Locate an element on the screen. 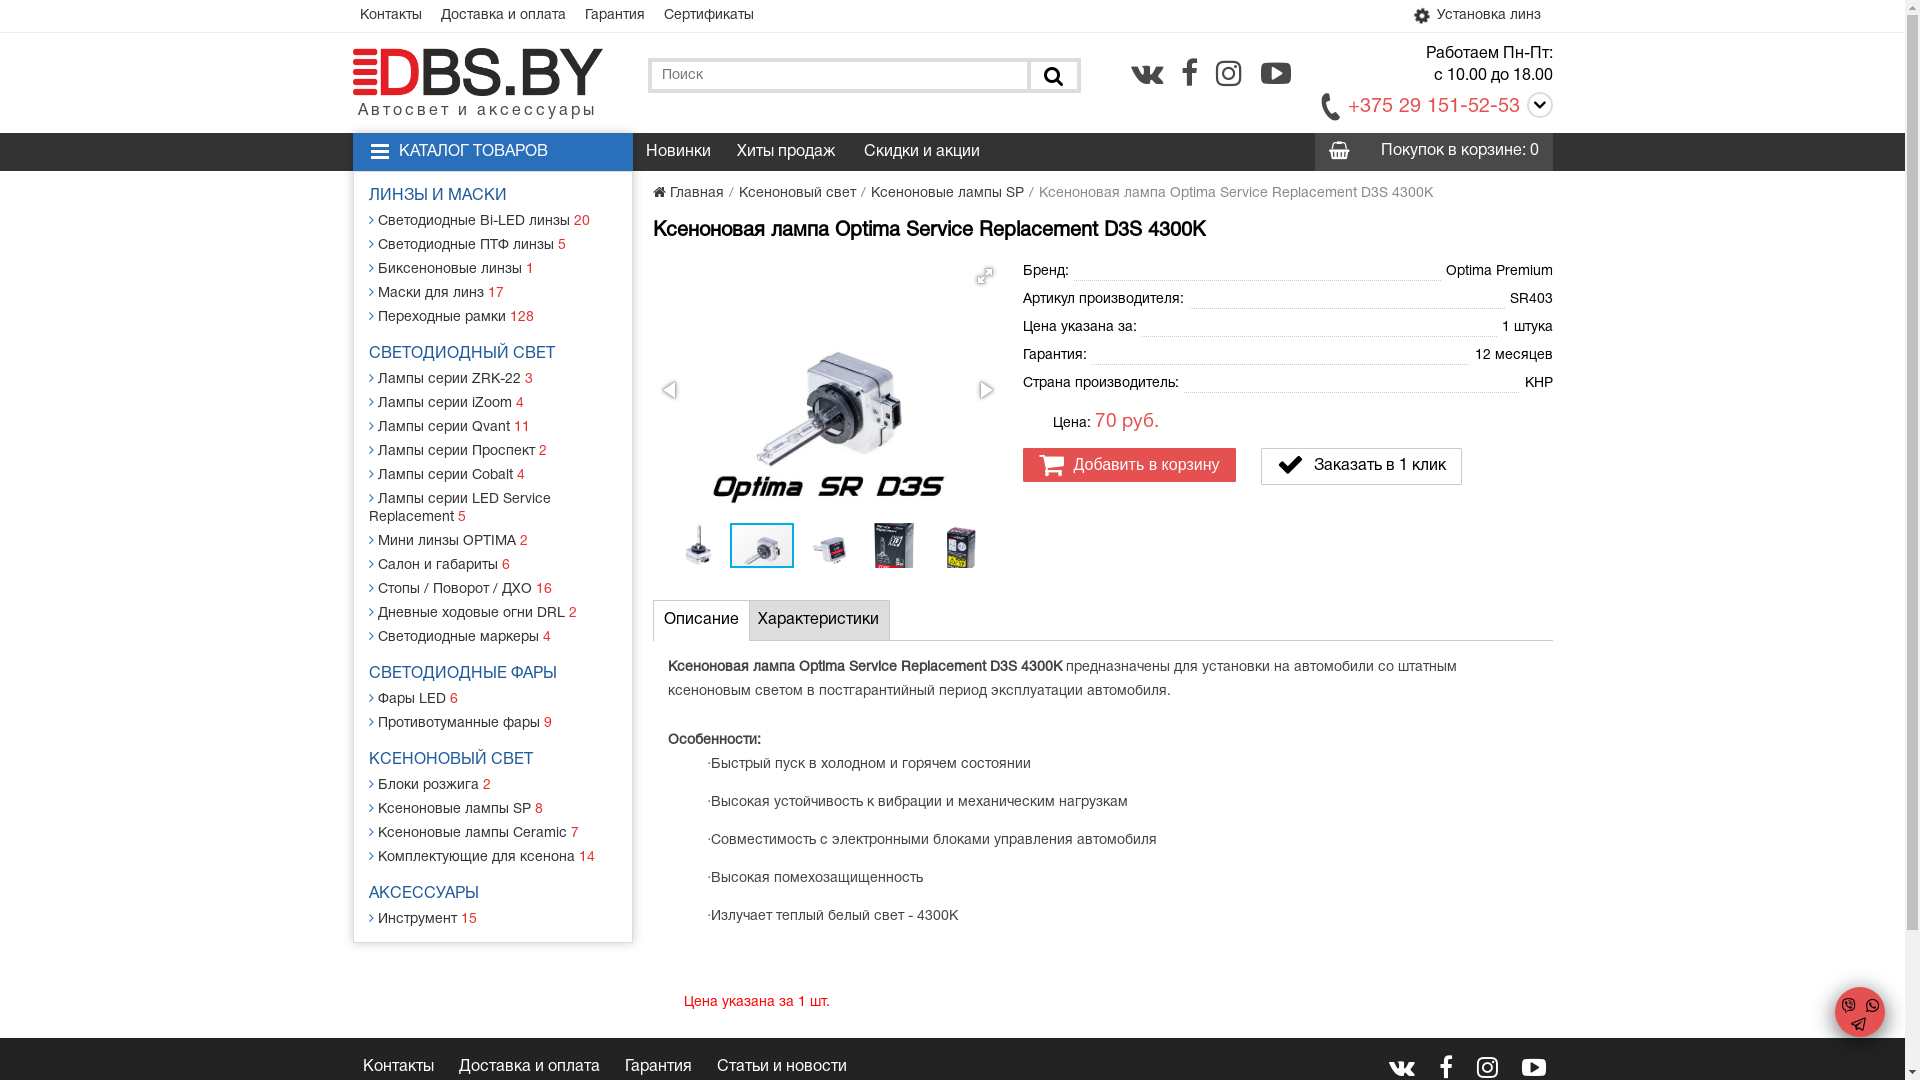  sr403-box-2 is located at coordinates (960, 546).